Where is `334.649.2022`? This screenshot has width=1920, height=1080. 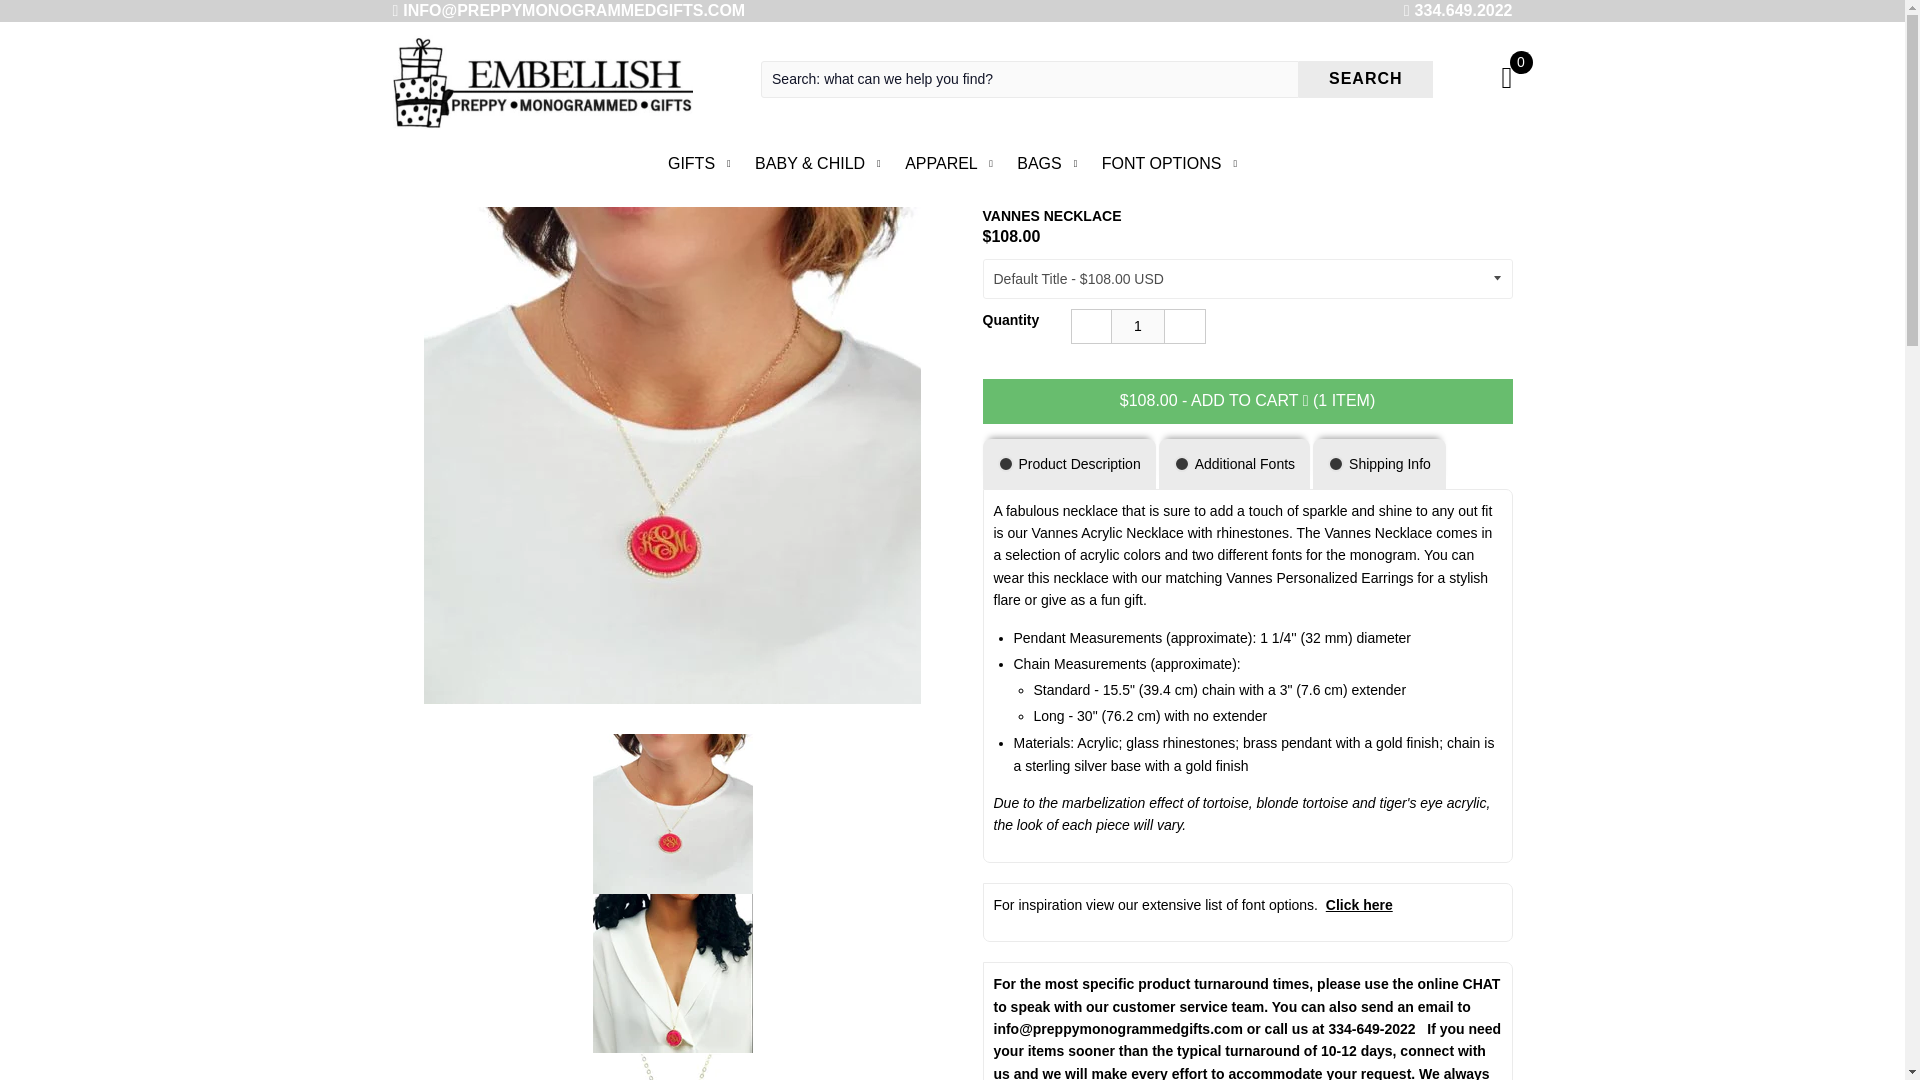
334.649.2022 is located at coordinates (1464, 10).